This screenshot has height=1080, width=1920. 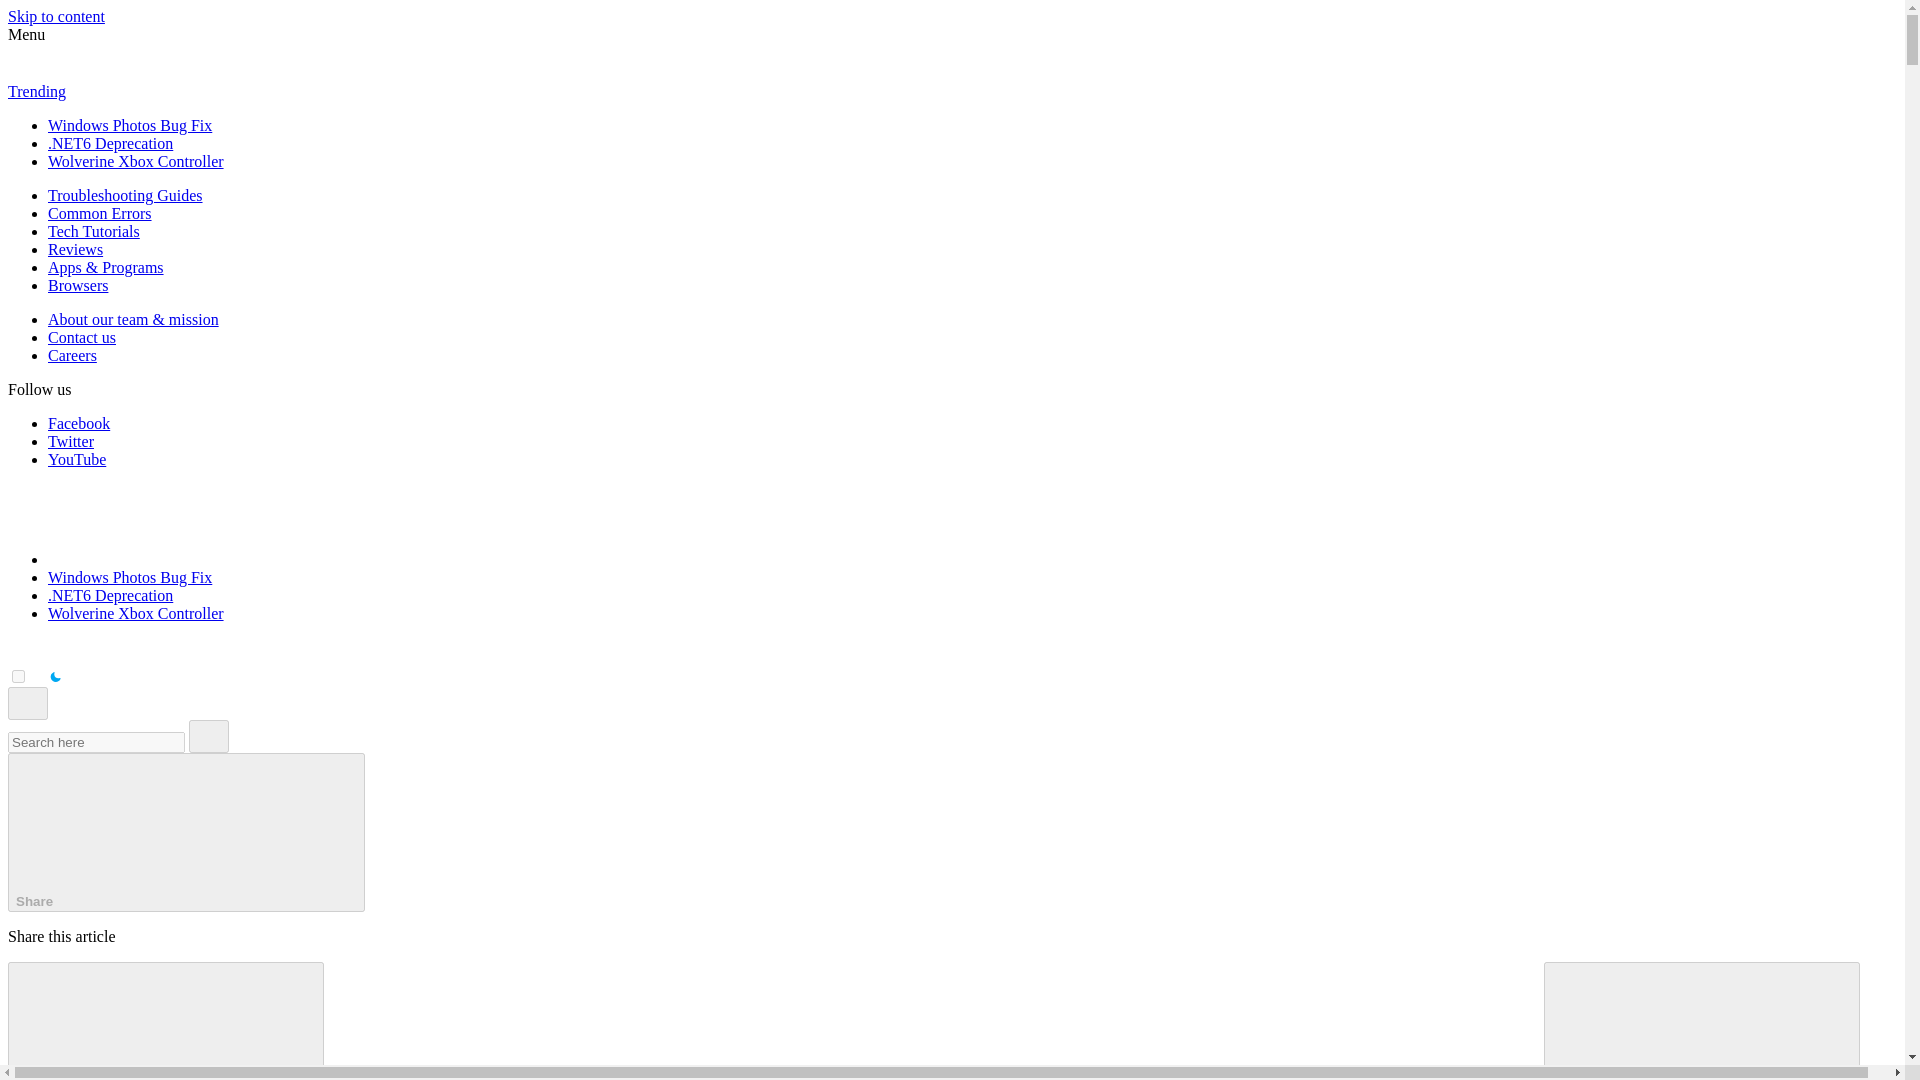 What do you see at coordinates (94, 230) in the screenshot?
I see `Tech Tutorials` at bounding box center [94, 230].